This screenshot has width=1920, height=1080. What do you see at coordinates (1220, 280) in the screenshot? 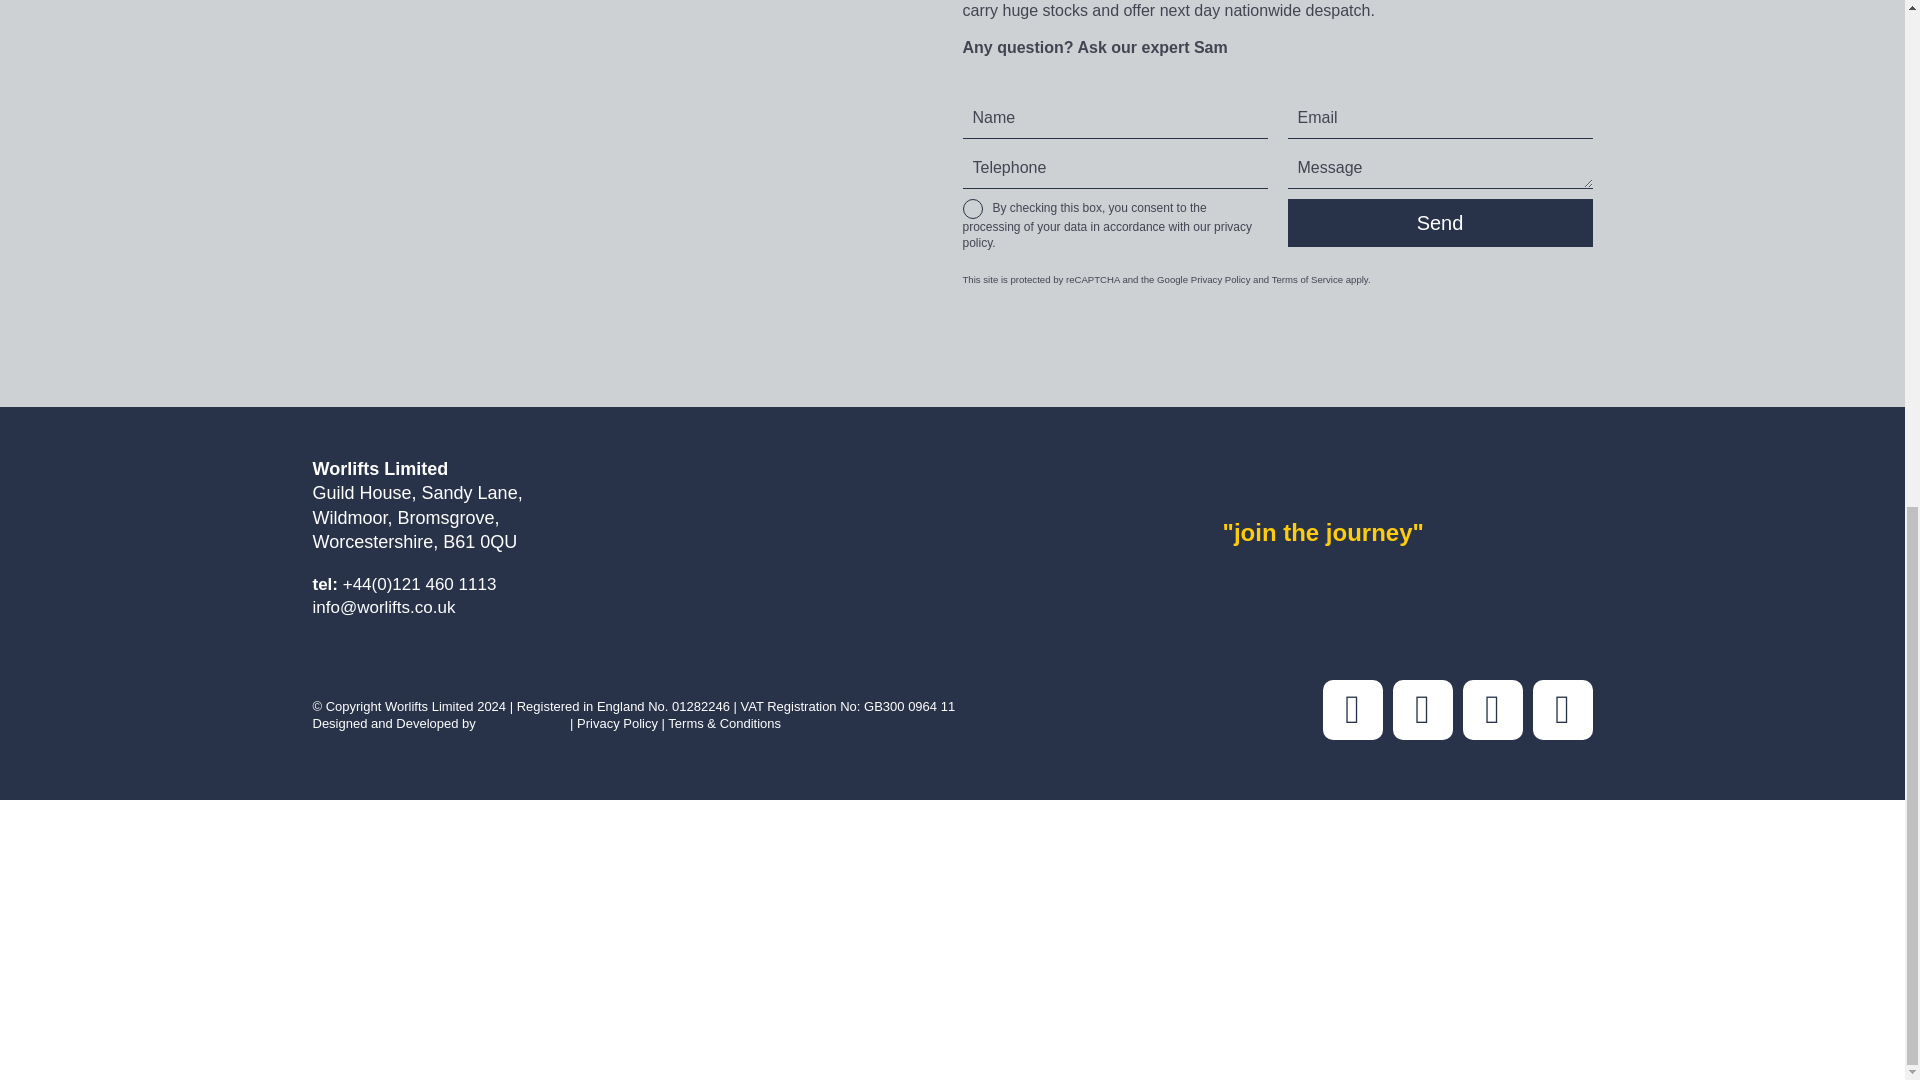
I see `Privacy Policy` at bounding box center [1220, 280].